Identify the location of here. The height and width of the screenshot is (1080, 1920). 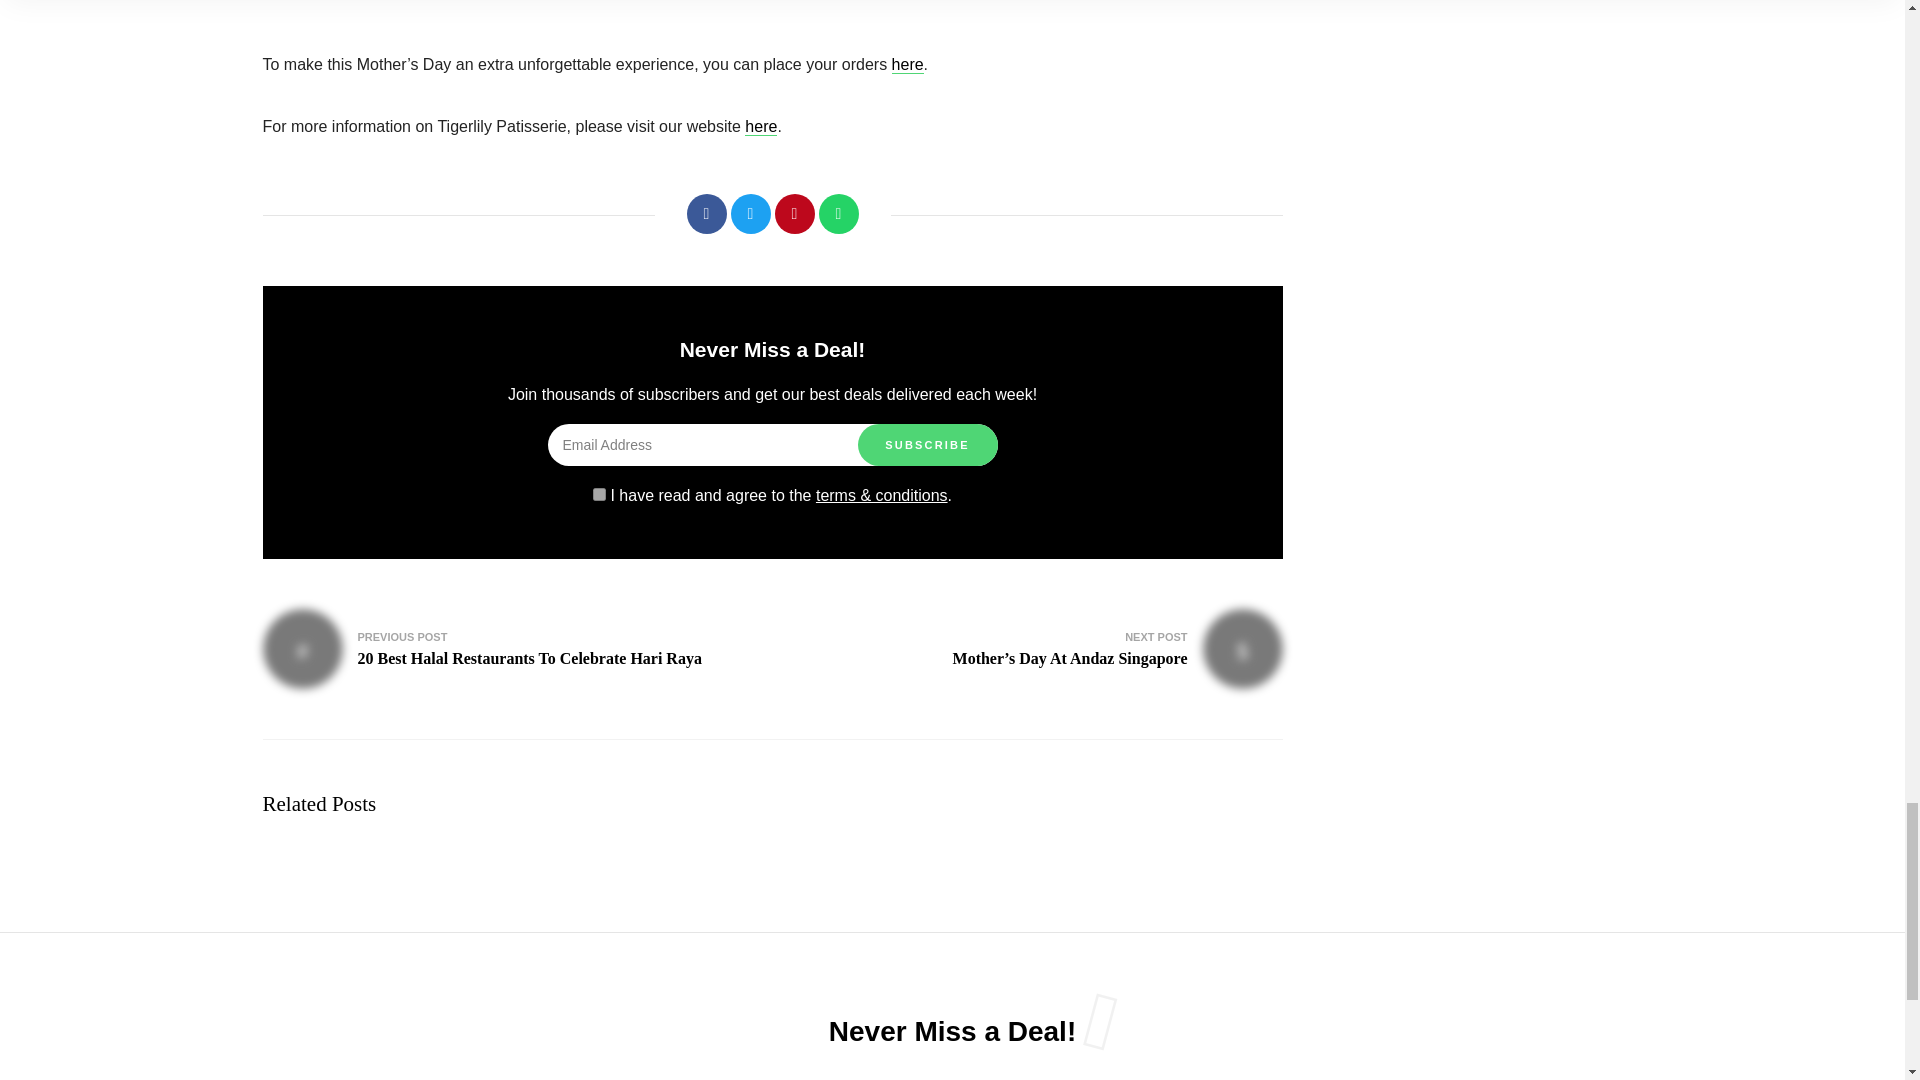
(908, 64).